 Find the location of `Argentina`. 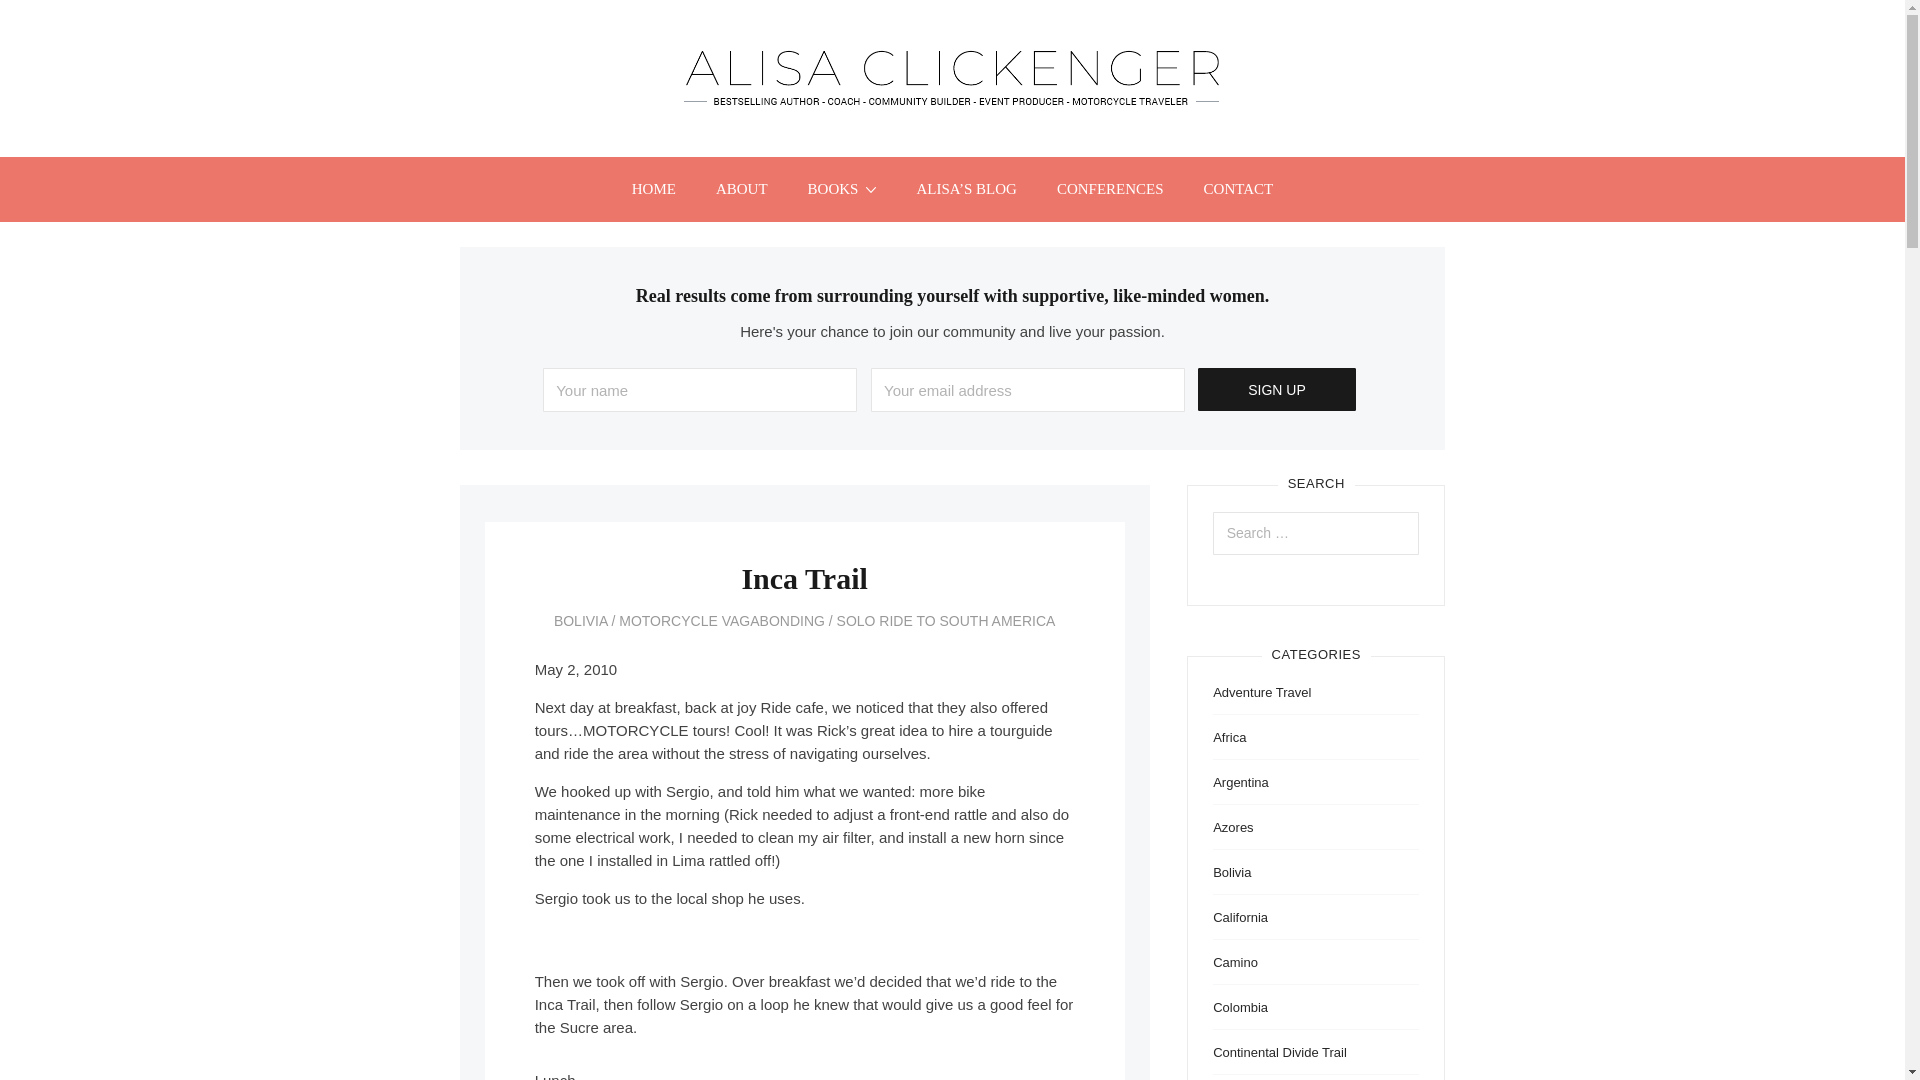

Argentina is located at coordinates (1241, 782).